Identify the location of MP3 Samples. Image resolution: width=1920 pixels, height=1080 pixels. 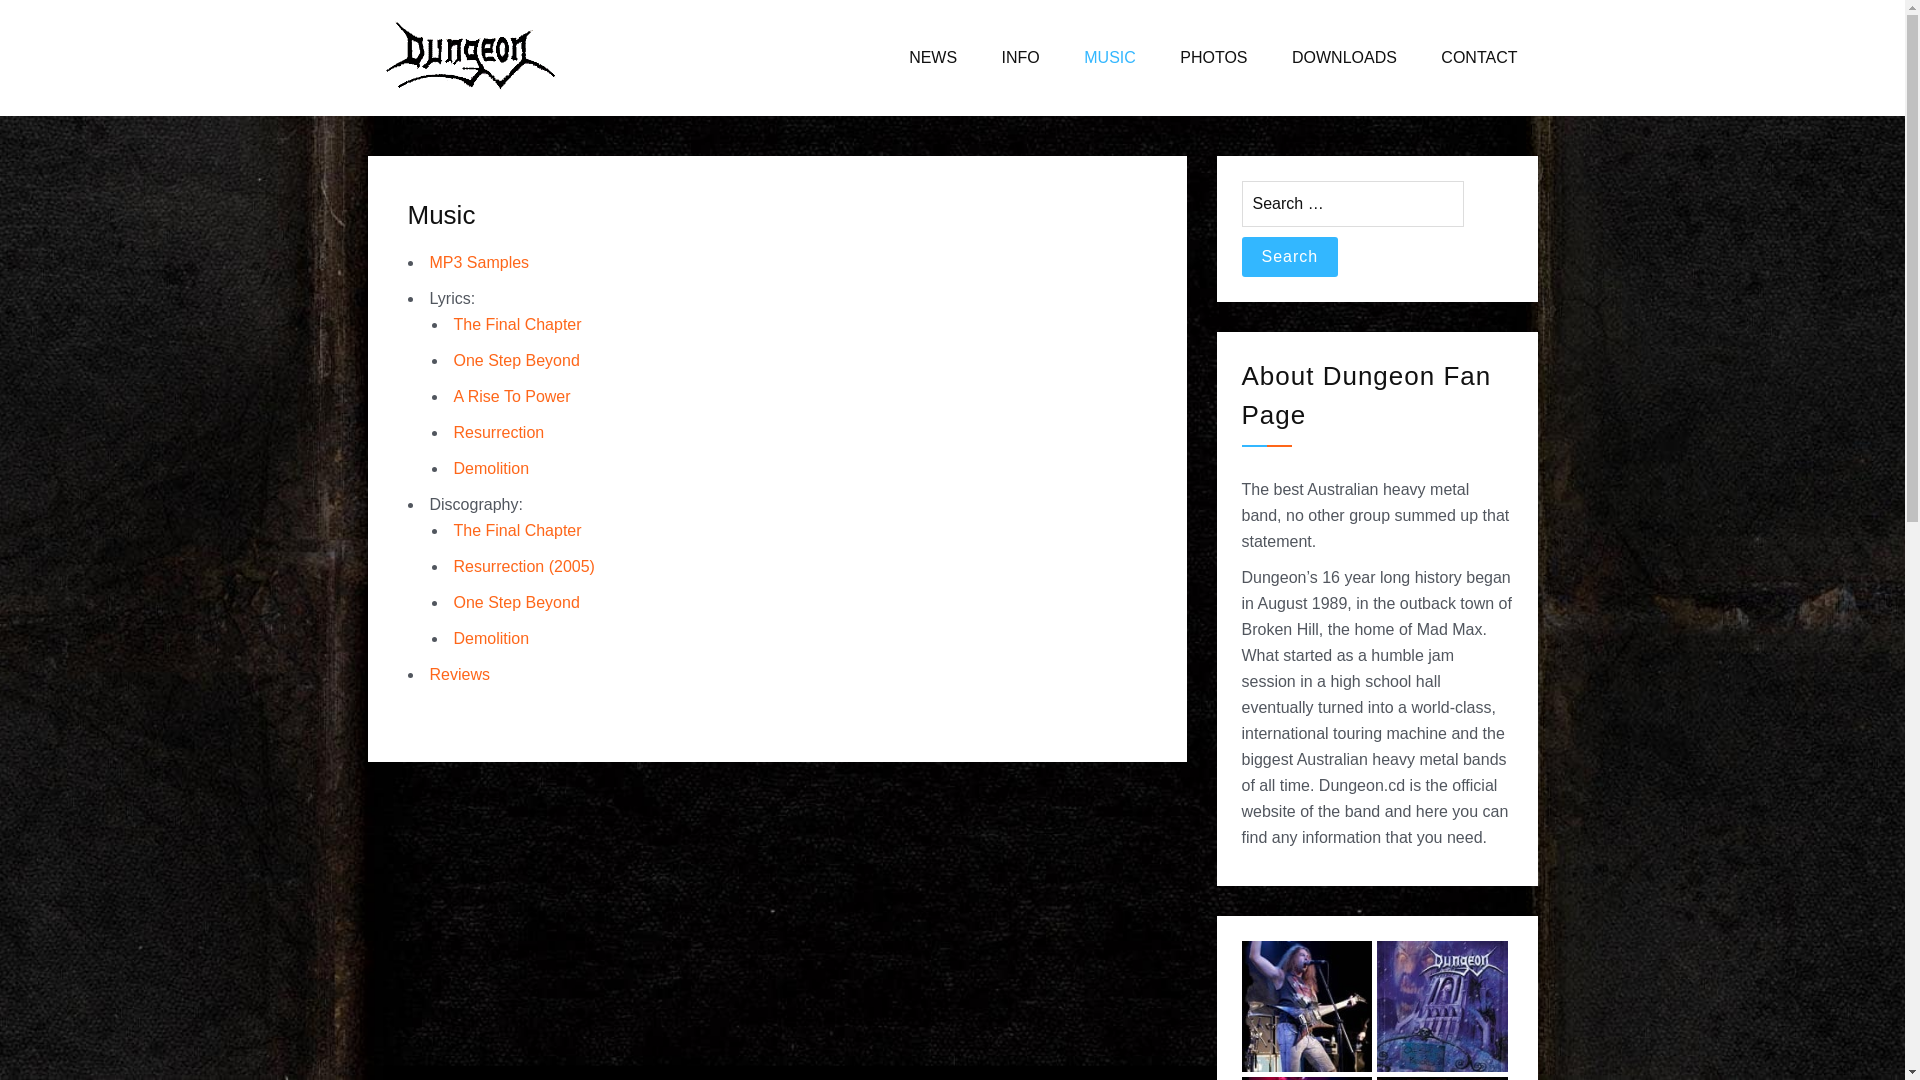
(480, 262).